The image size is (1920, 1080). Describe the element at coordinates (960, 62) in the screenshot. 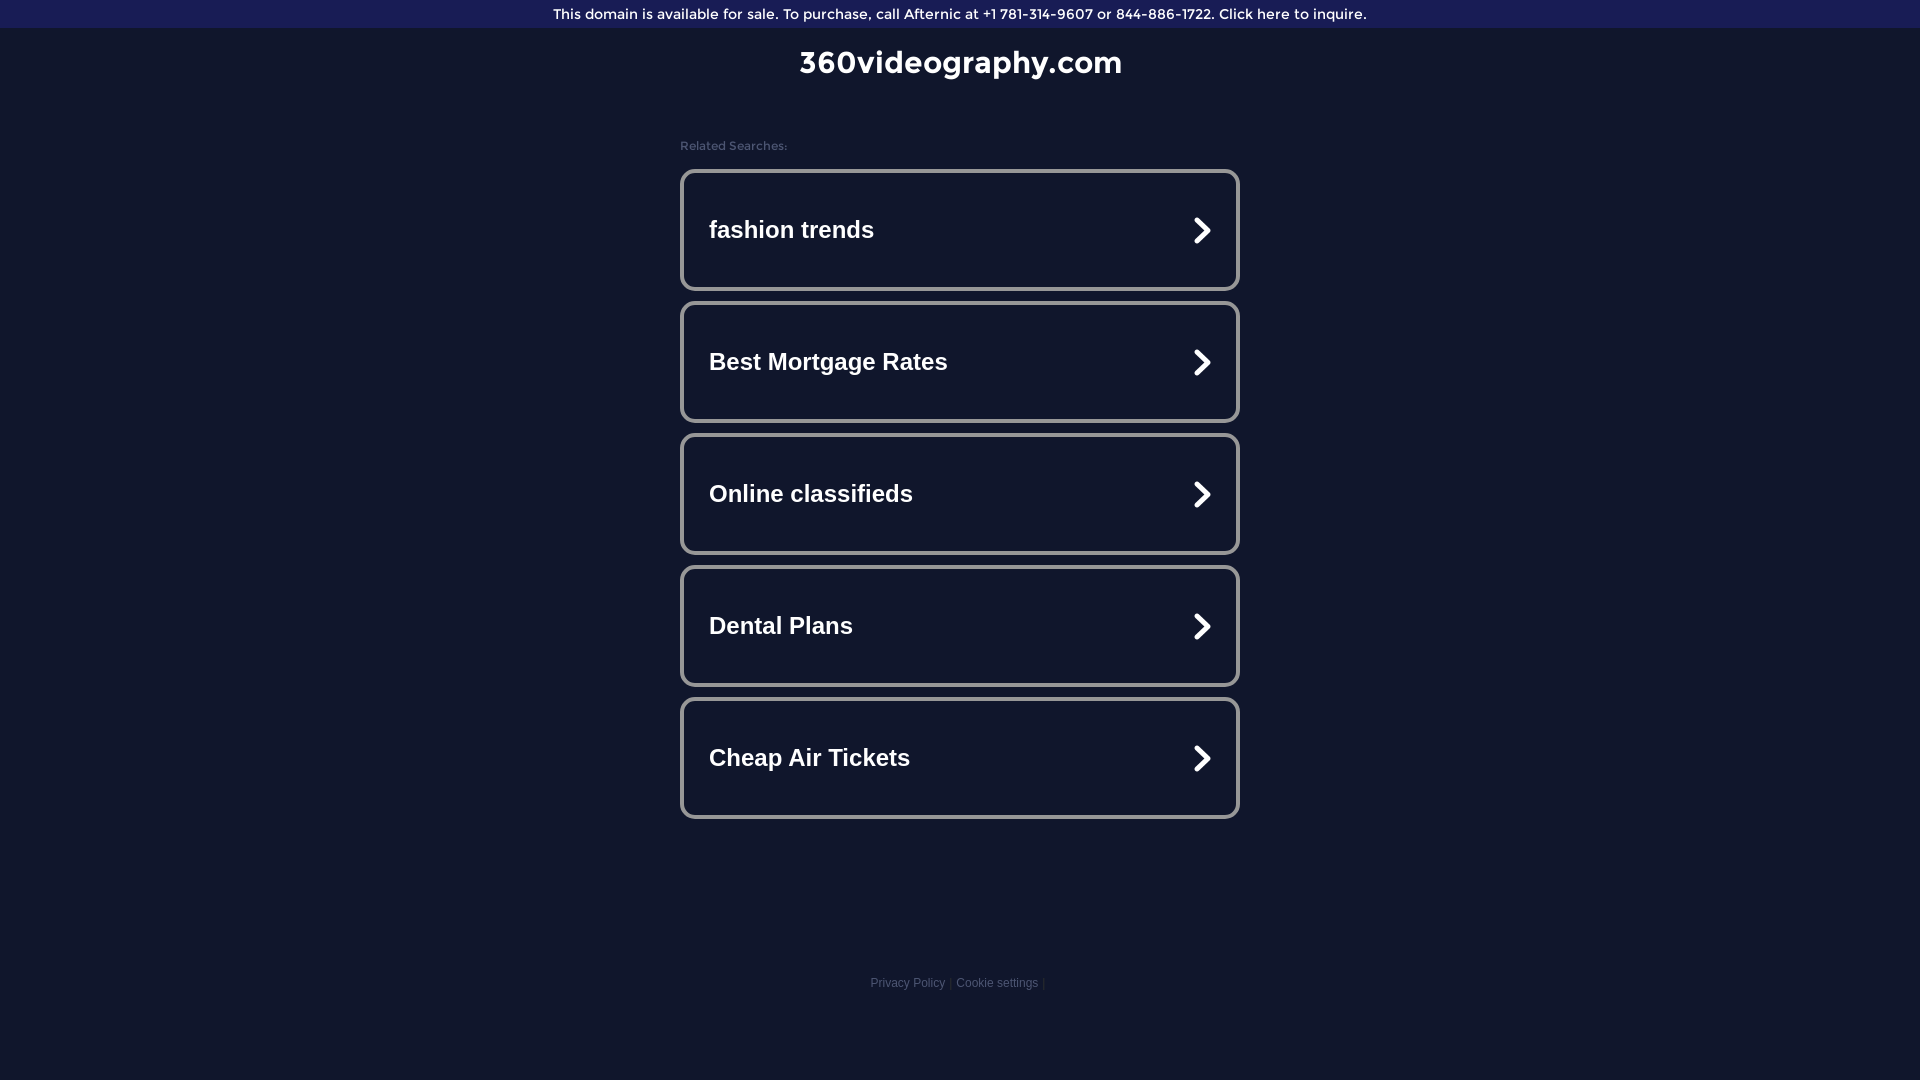

I see `360videography.com` at that location.